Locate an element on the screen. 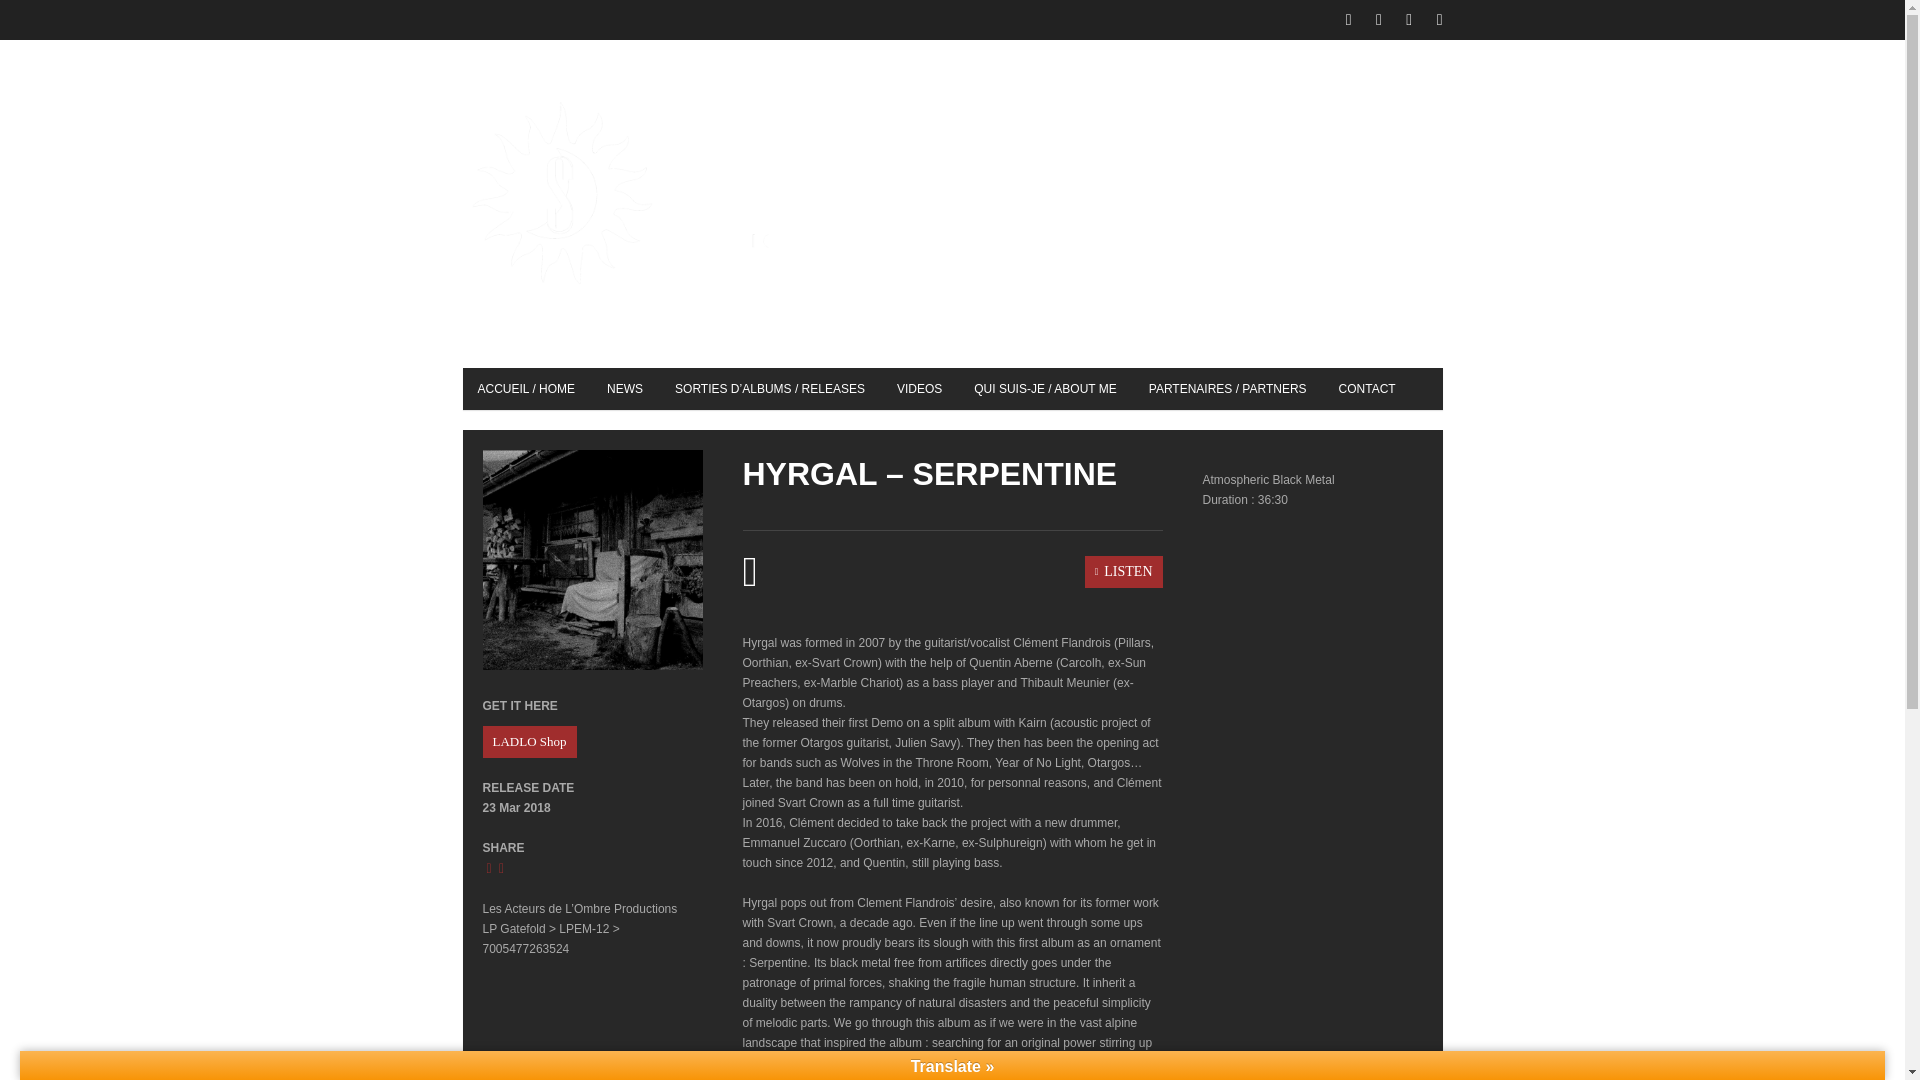 This screenshot has width=1920, height=1080. VIDEOS is located at coordinates (918, 389).